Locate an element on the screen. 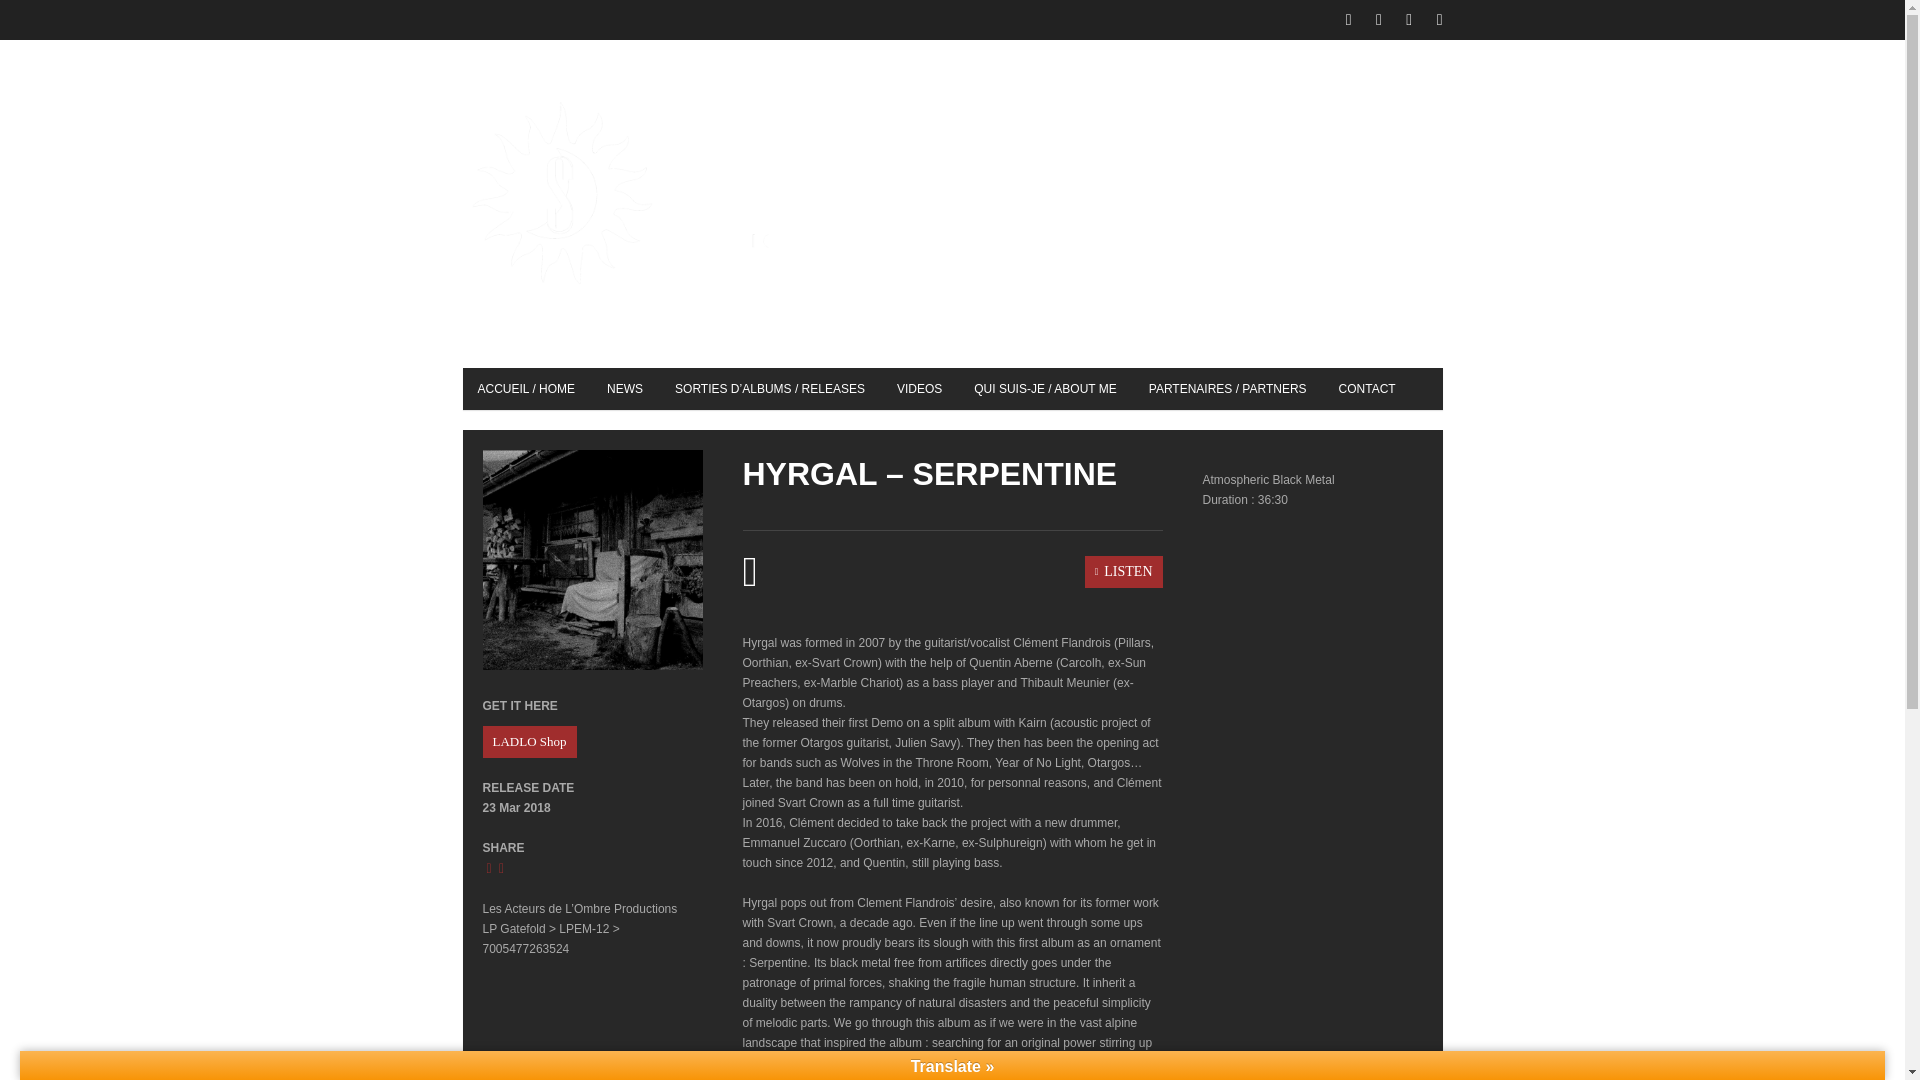 This screenshot has width=1920, height=1080. VIDEOS is located at coordinates (918, 389).